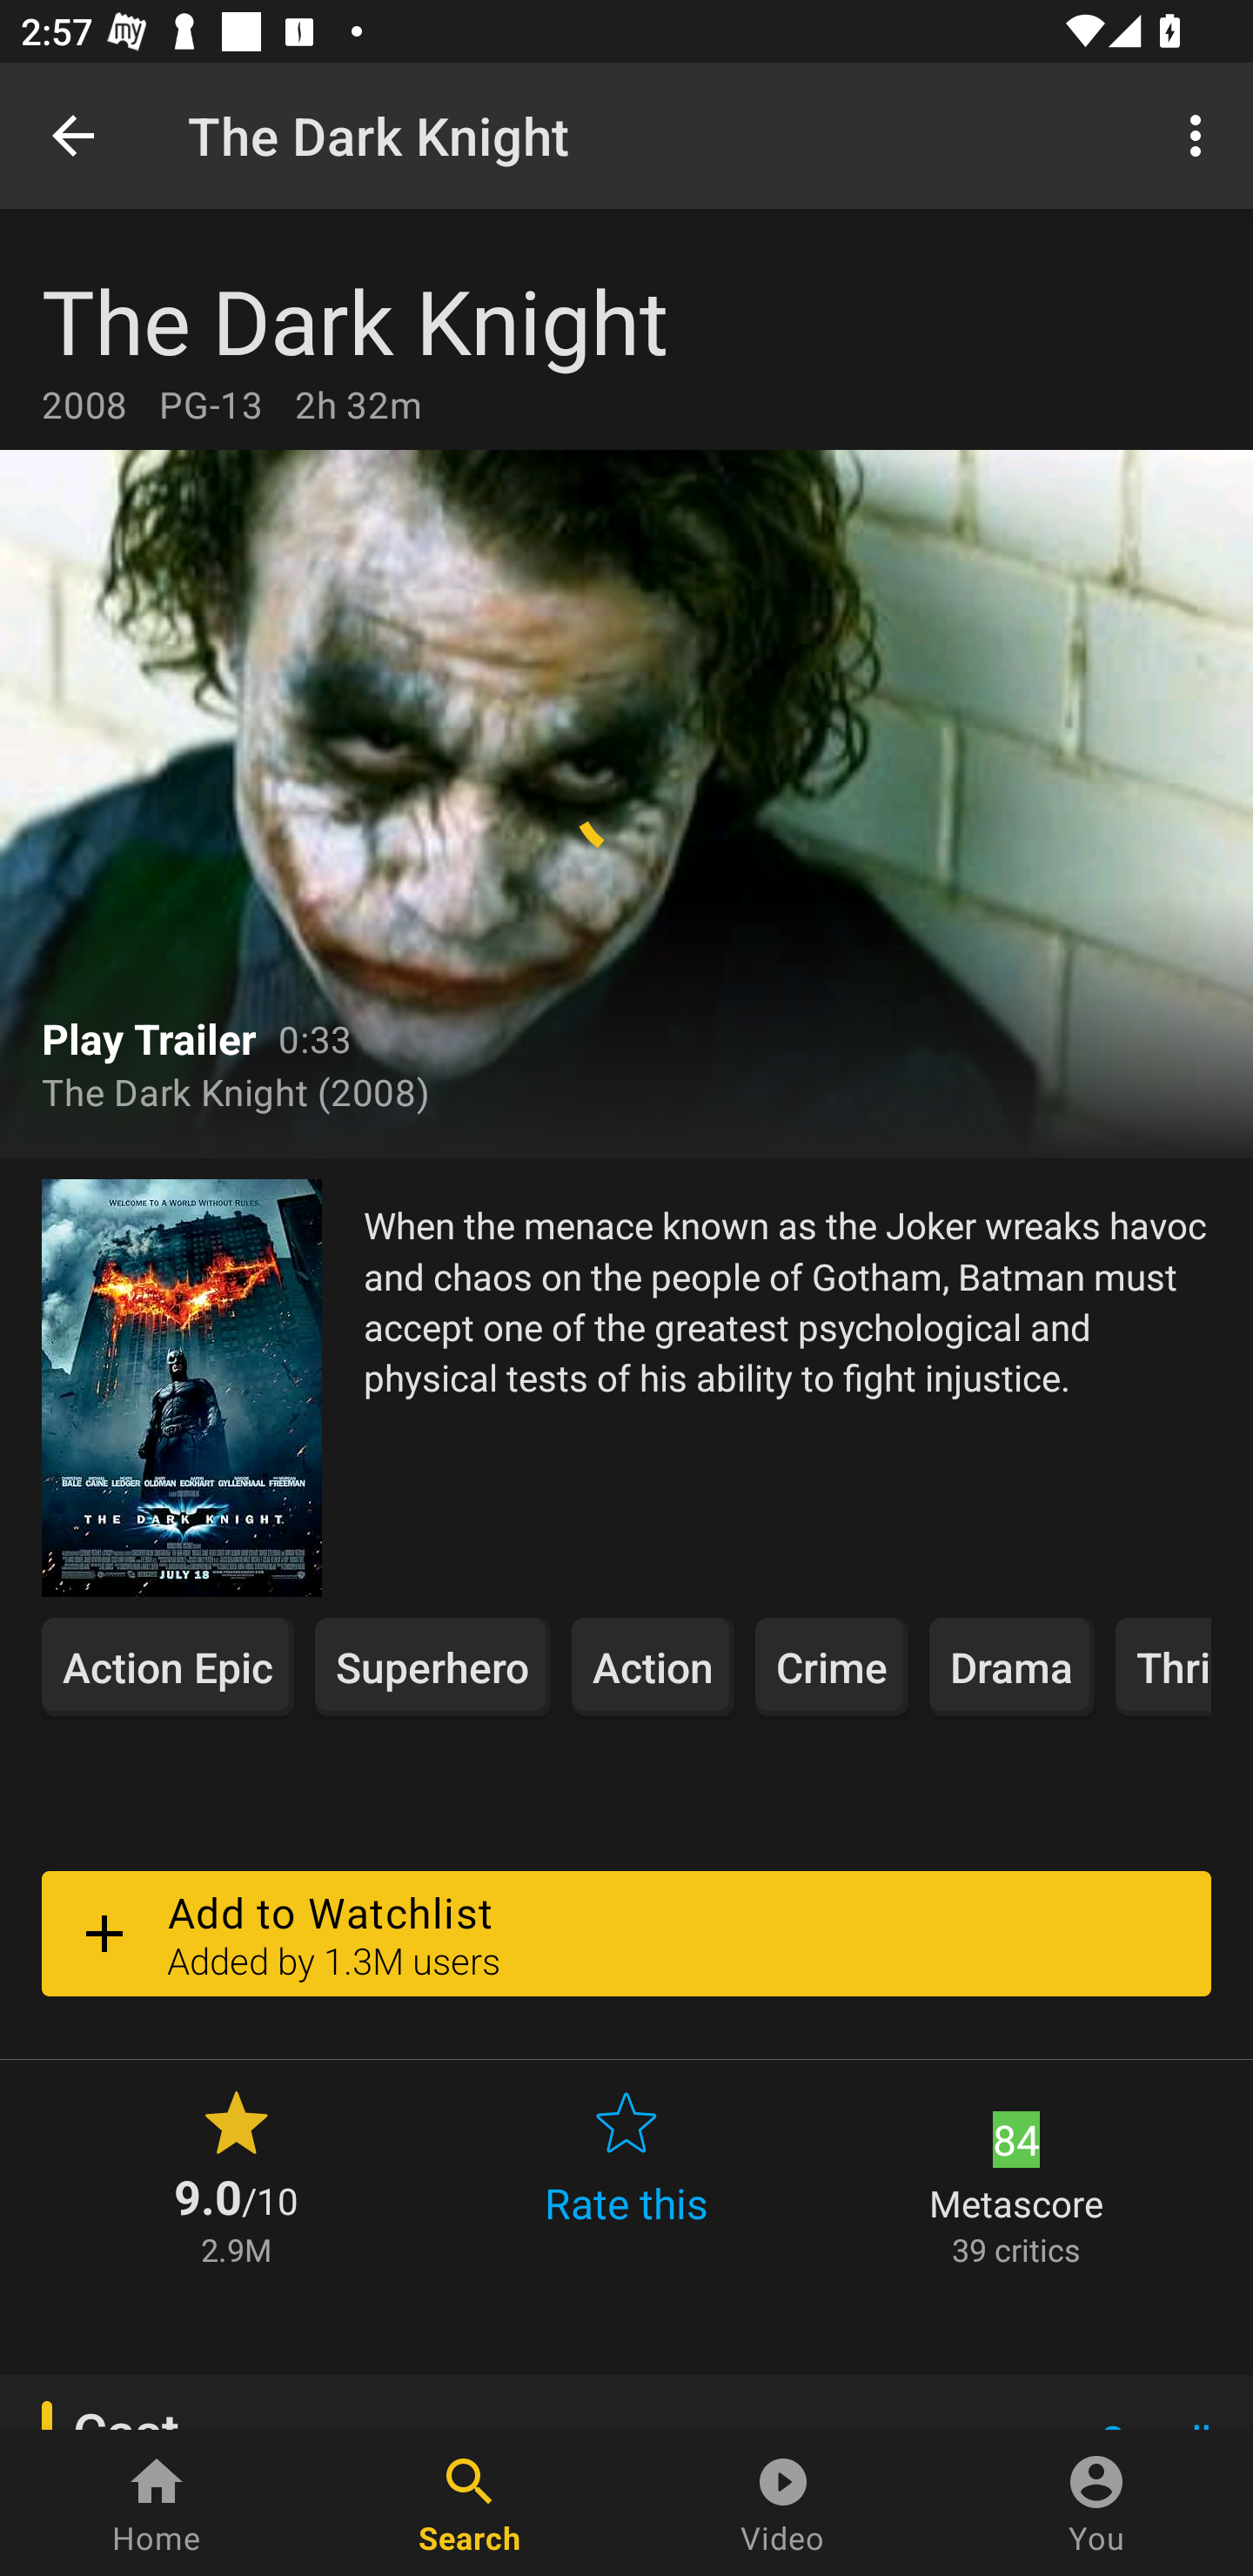  Describe the element at coordinates (626, 1933) in the screenshot. I see `Add to Watchlist Added by 1.3M users` at that location.